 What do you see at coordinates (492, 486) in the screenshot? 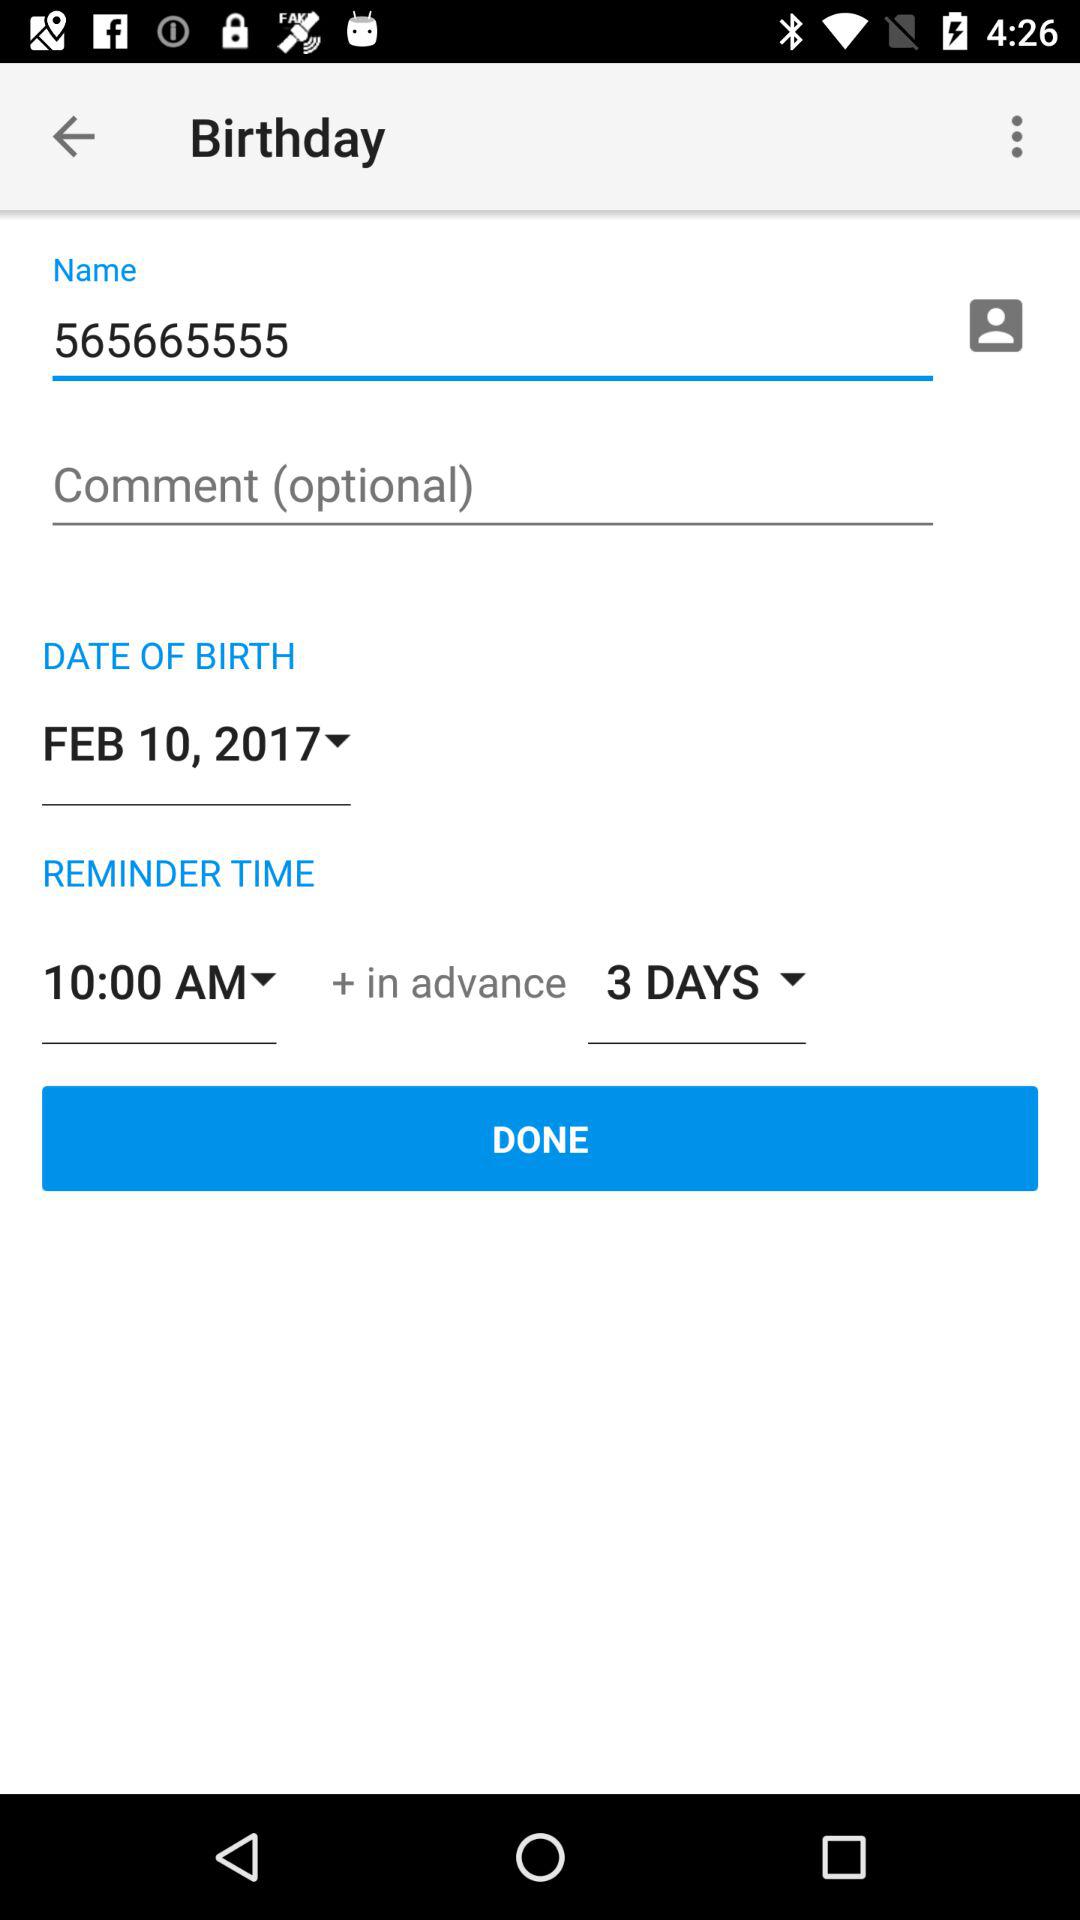
I see `insert a optional comment` at bounding box center [492, 486].